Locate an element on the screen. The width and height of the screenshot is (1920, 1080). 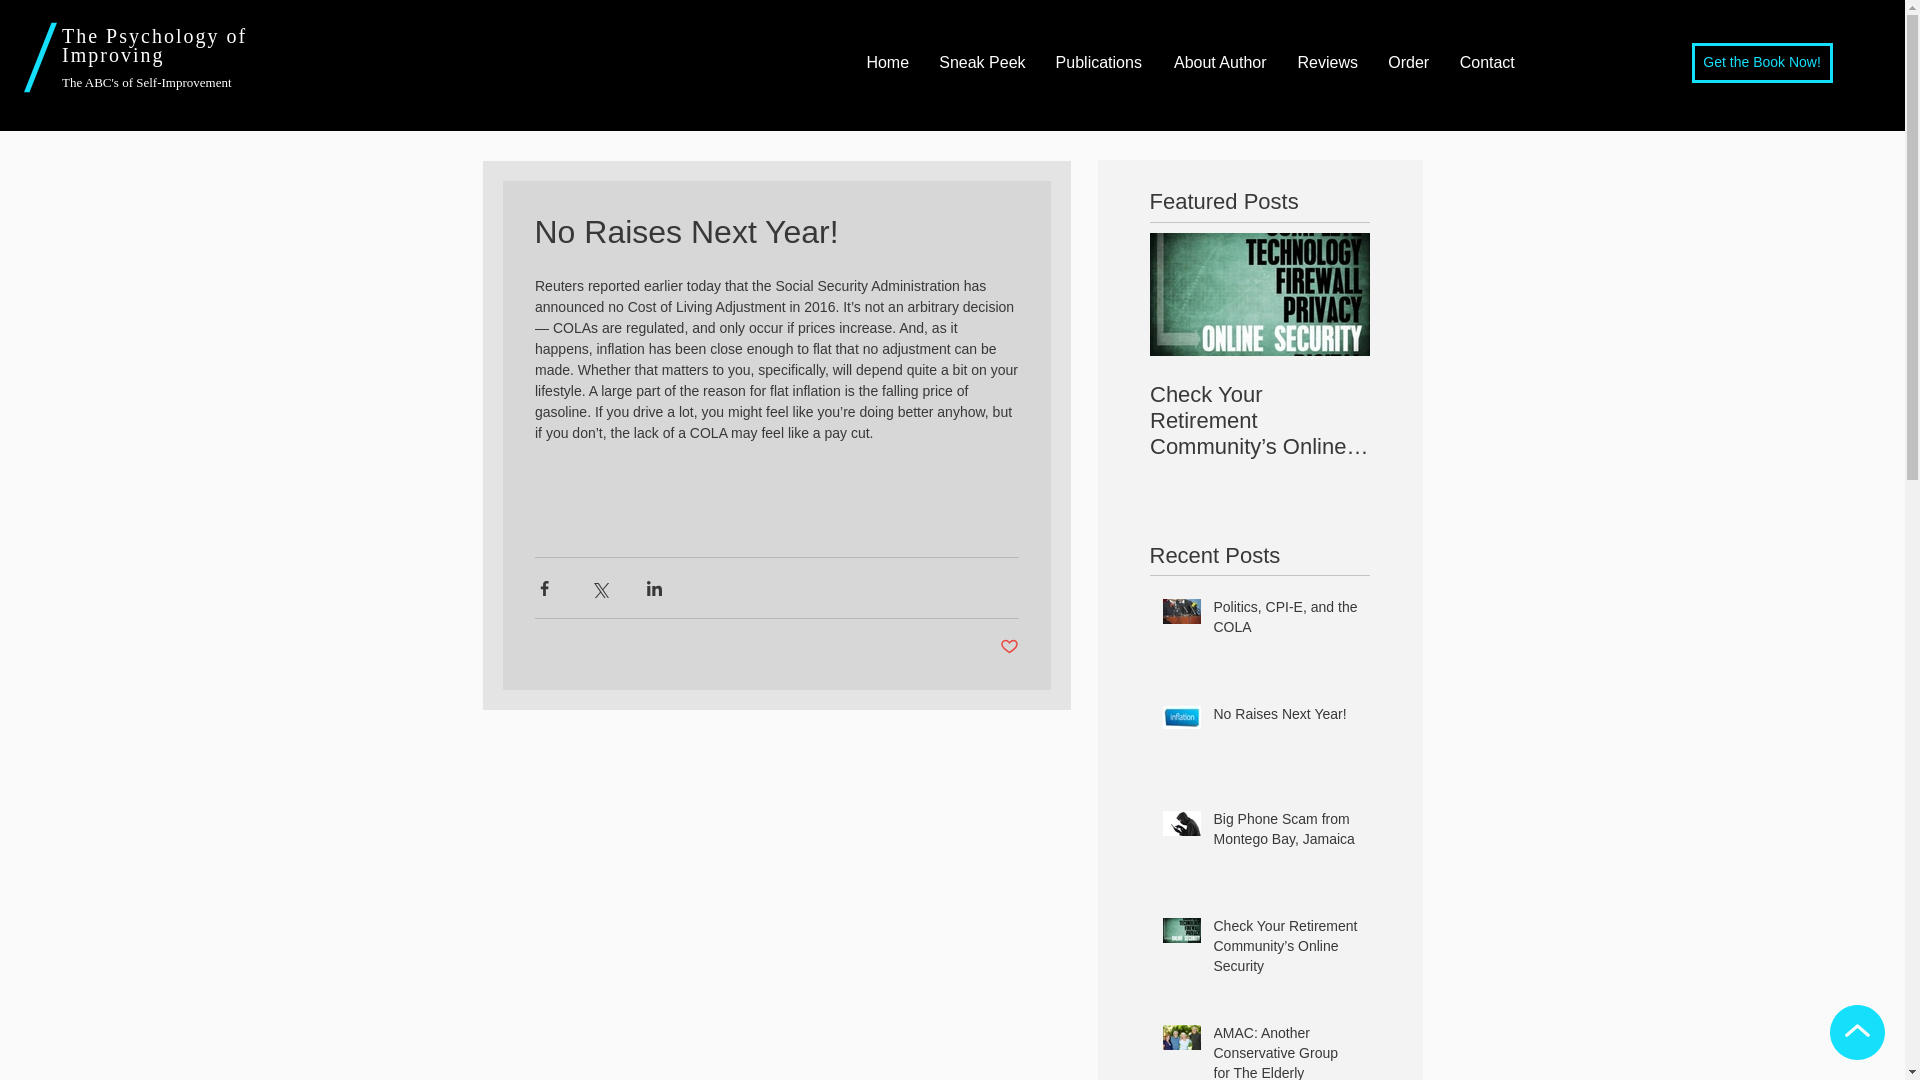
Big Phone Scam from Montego Bay, Jamaica is located at coordinates (1285, 834).